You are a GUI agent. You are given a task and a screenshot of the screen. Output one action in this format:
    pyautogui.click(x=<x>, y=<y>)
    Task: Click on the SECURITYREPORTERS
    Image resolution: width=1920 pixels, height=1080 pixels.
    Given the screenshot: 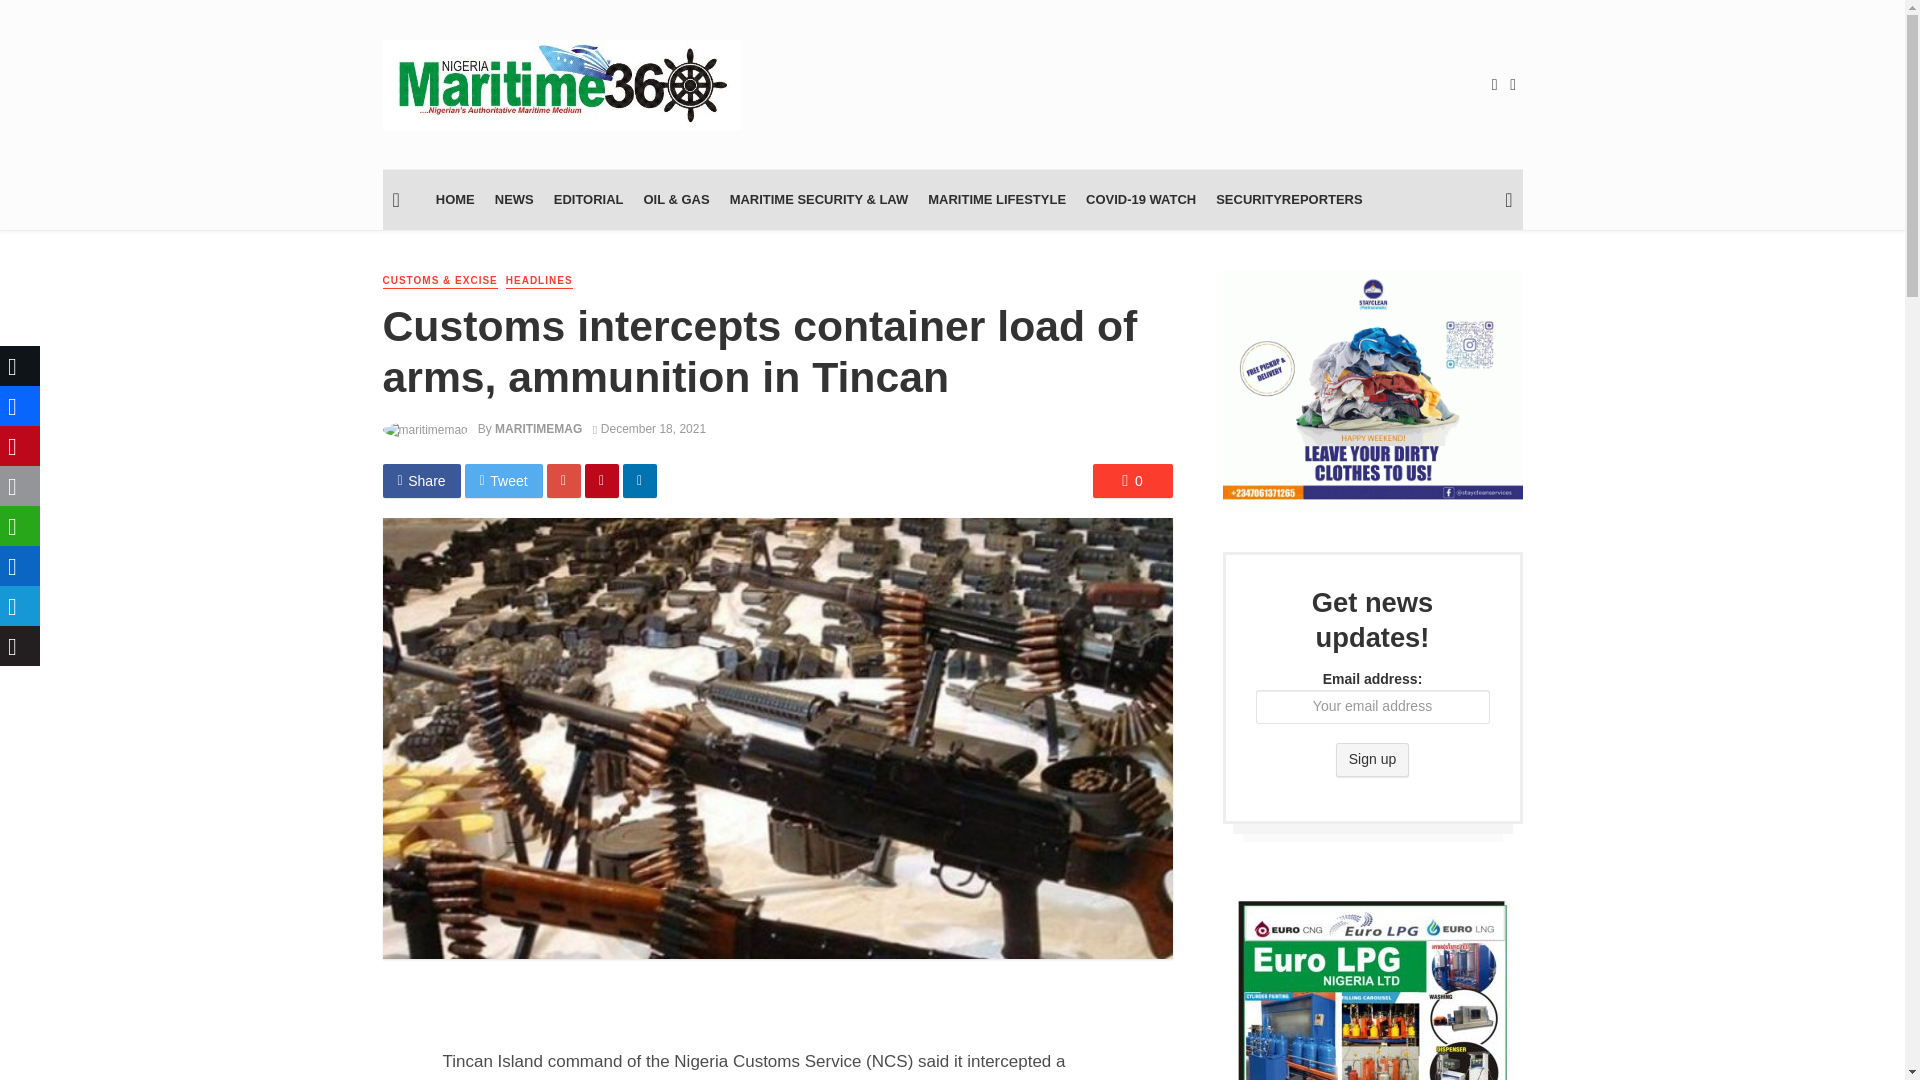 What is the action you would take?
    pyautogui.click(x=1288, y=200)
    